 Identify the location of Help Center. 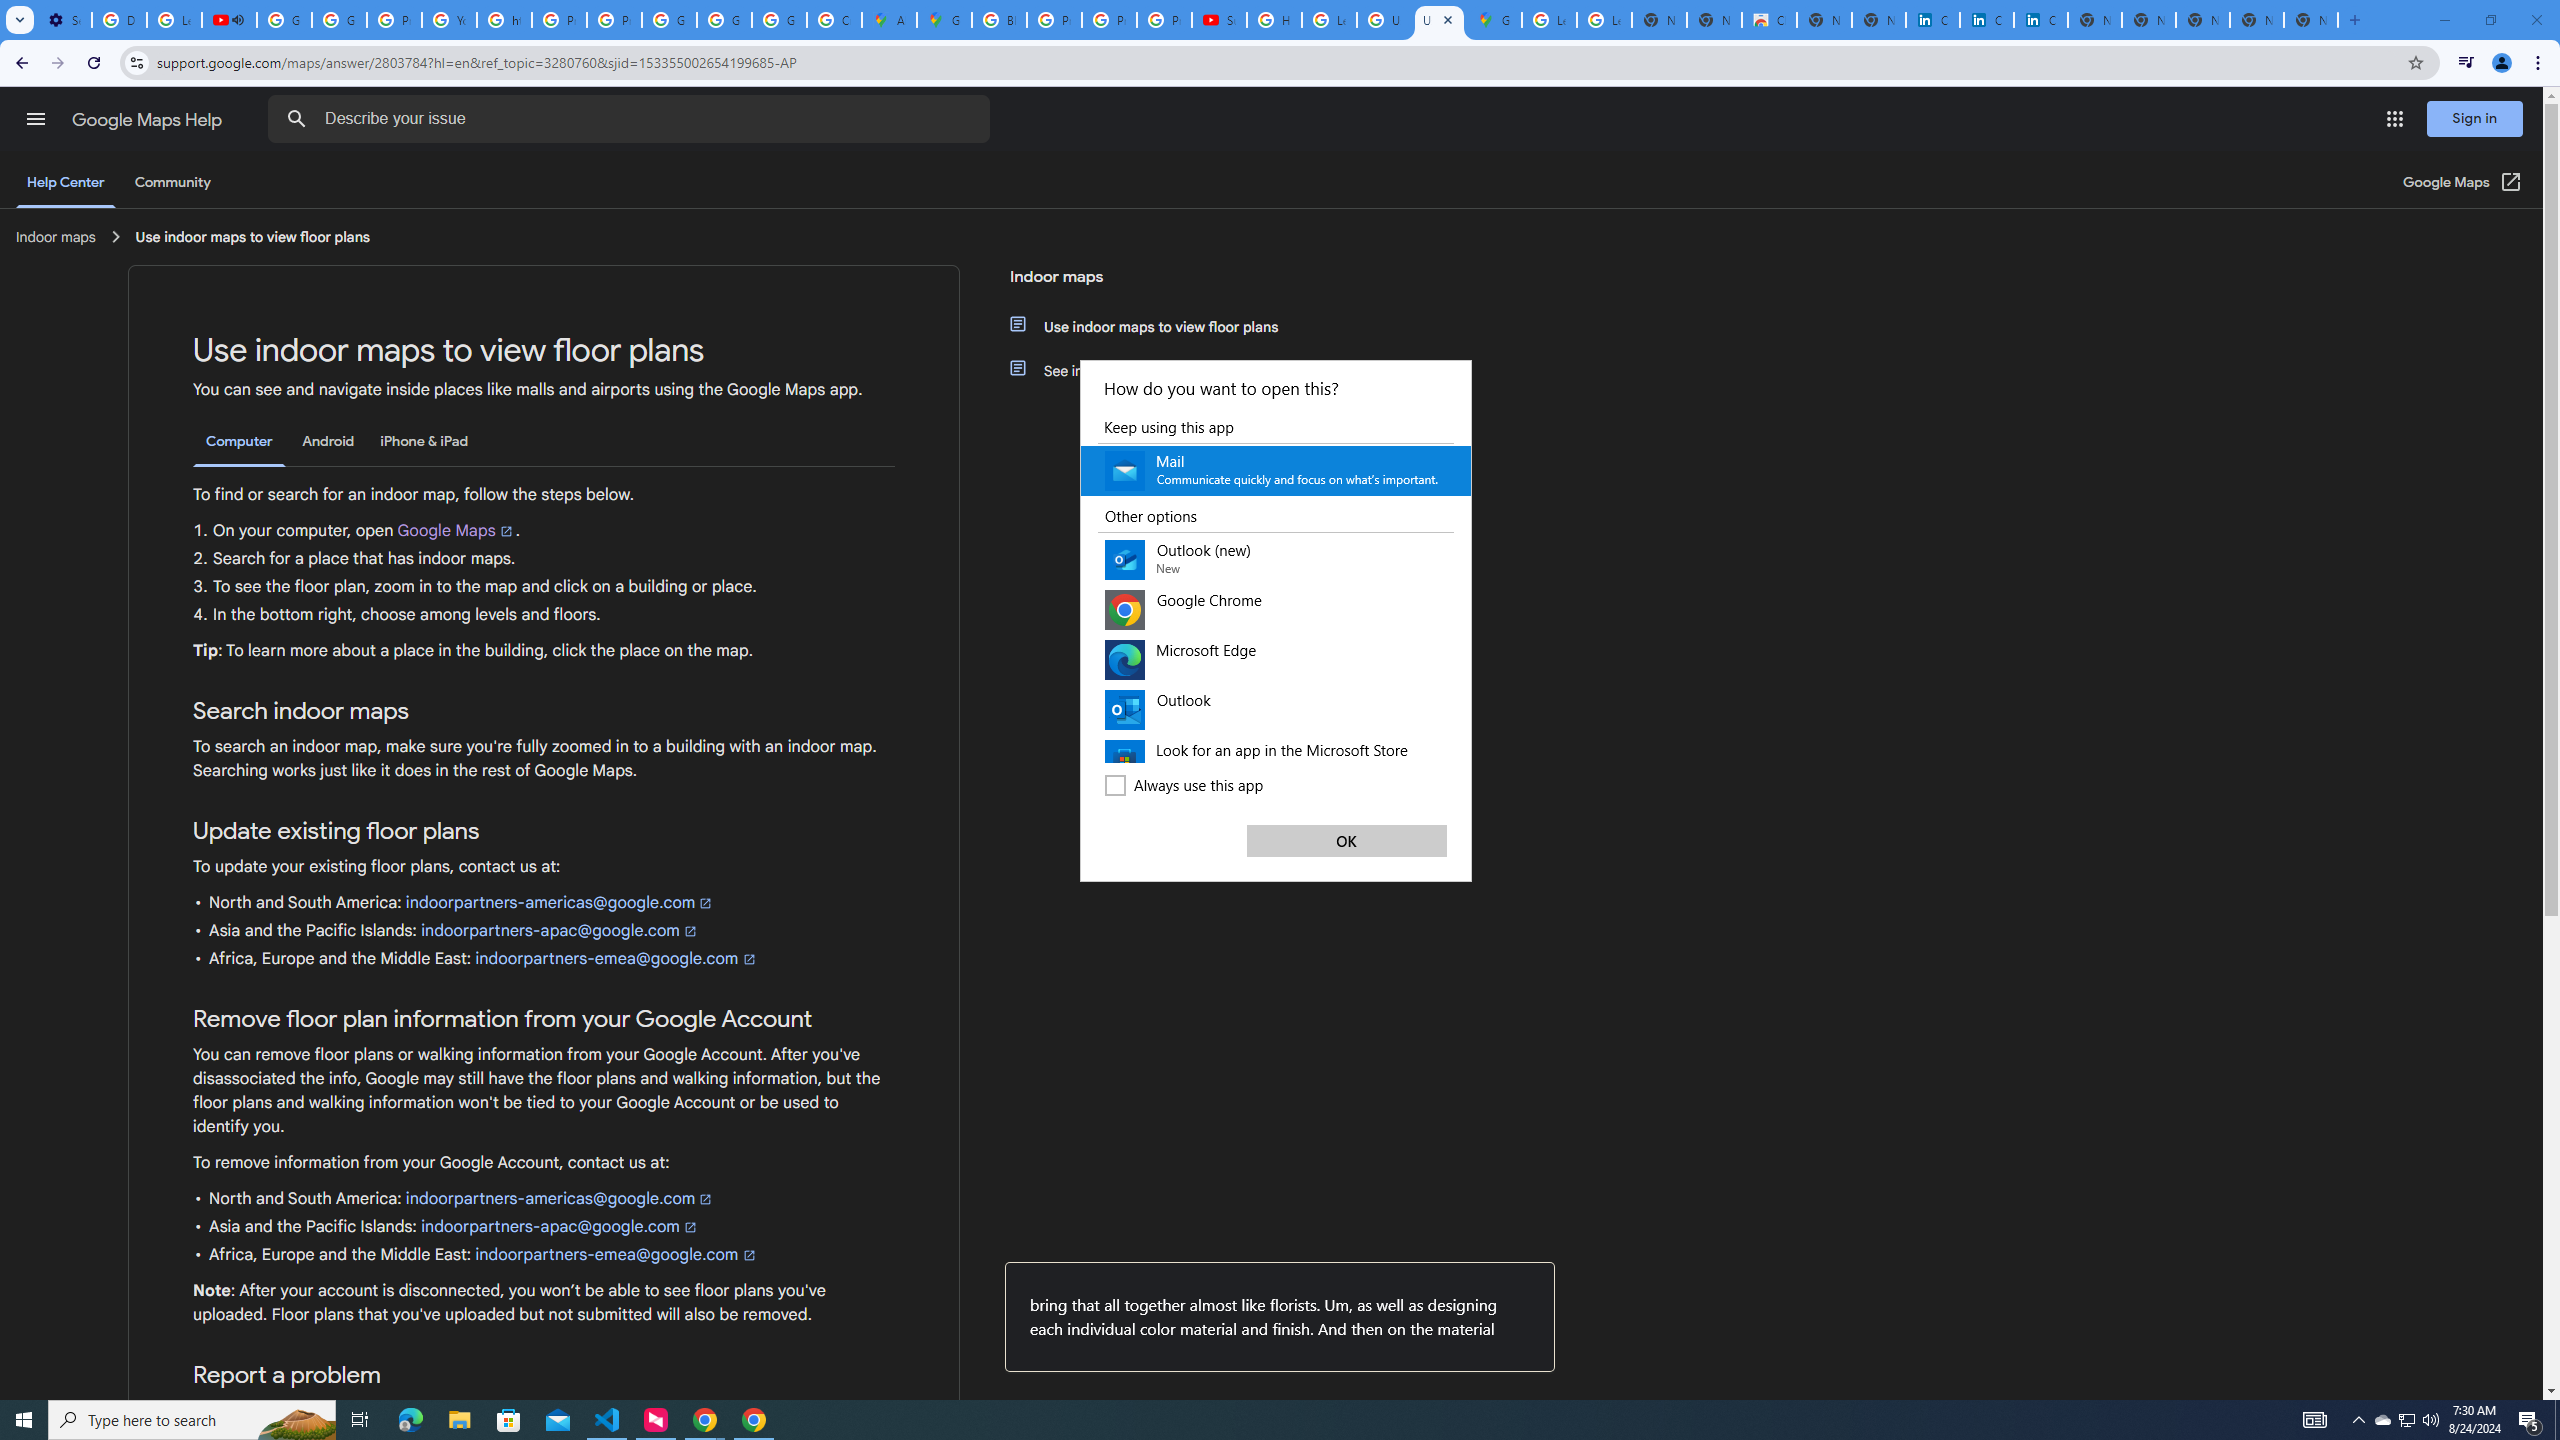
(65, 182).